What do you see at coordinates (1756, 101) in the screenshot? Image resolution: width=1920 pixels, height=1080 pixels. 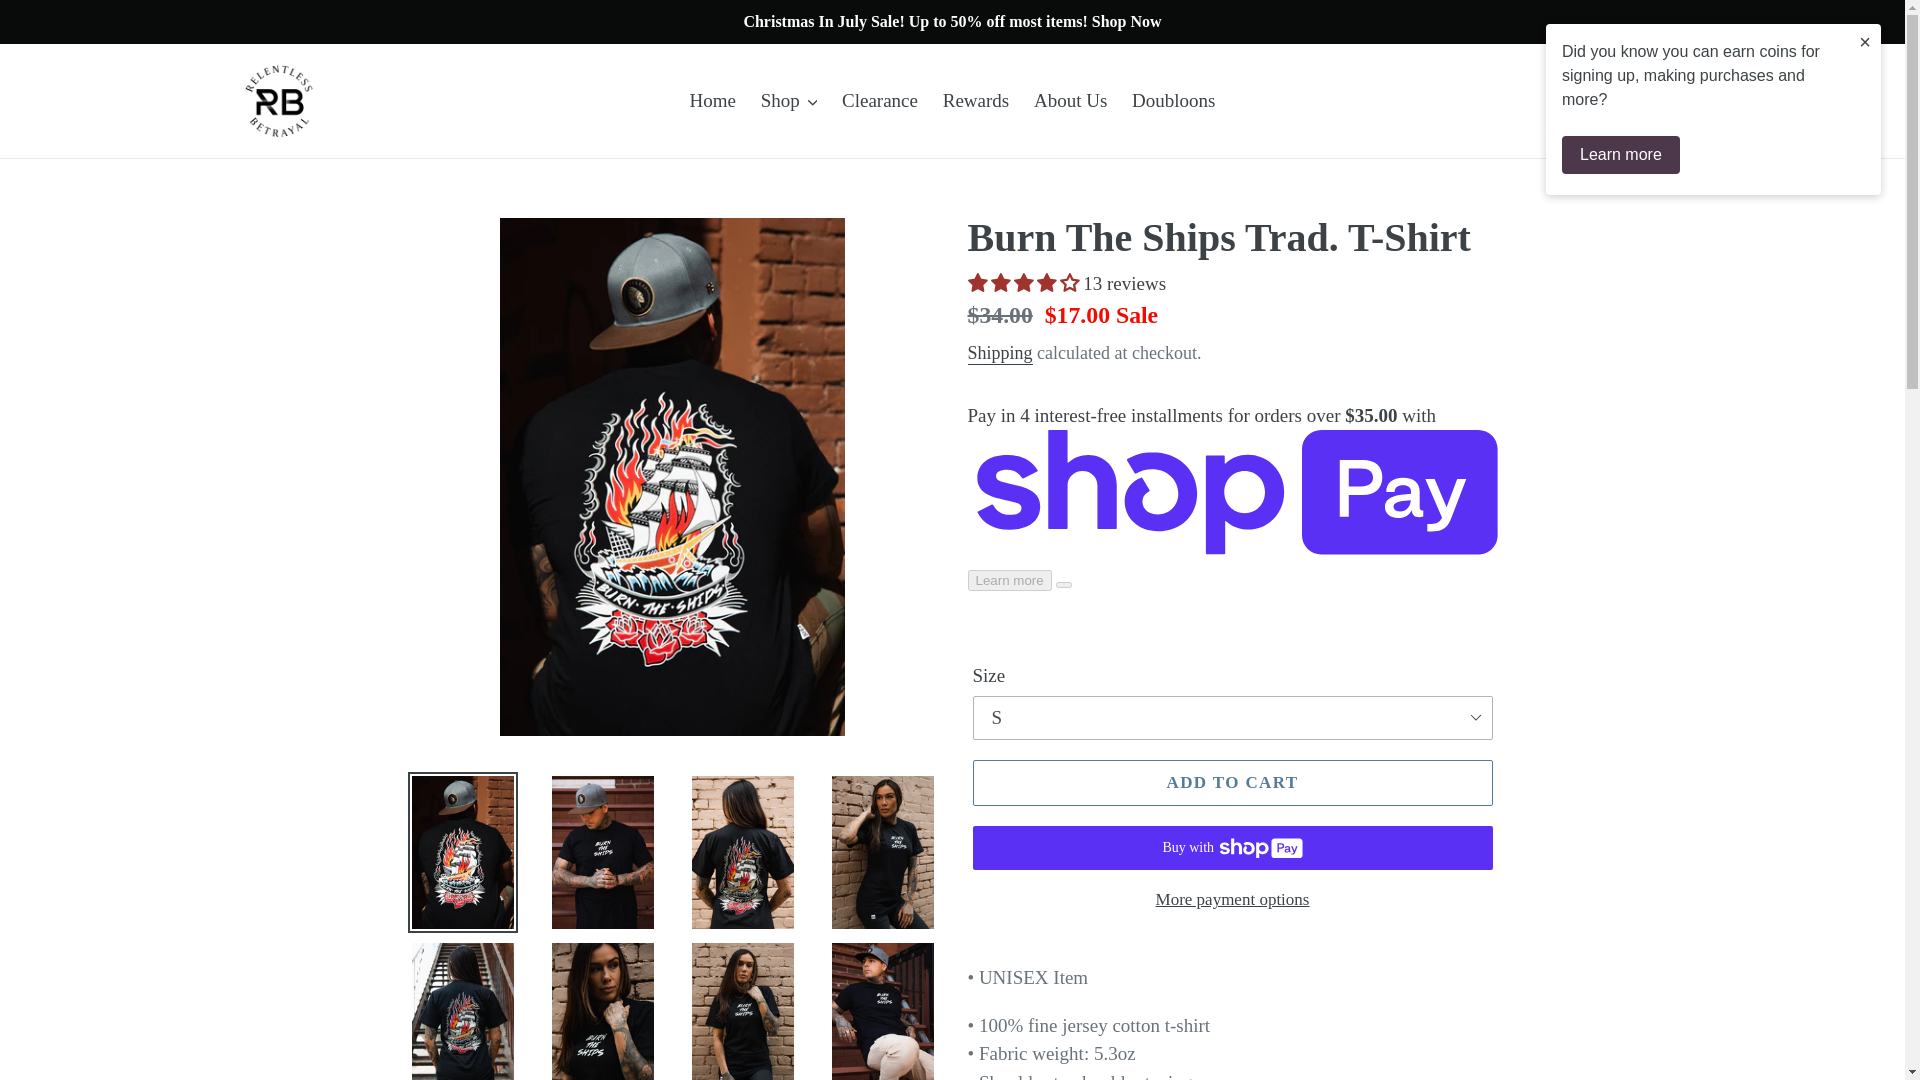 I see `Cart` at bounding box center [1756, 101].